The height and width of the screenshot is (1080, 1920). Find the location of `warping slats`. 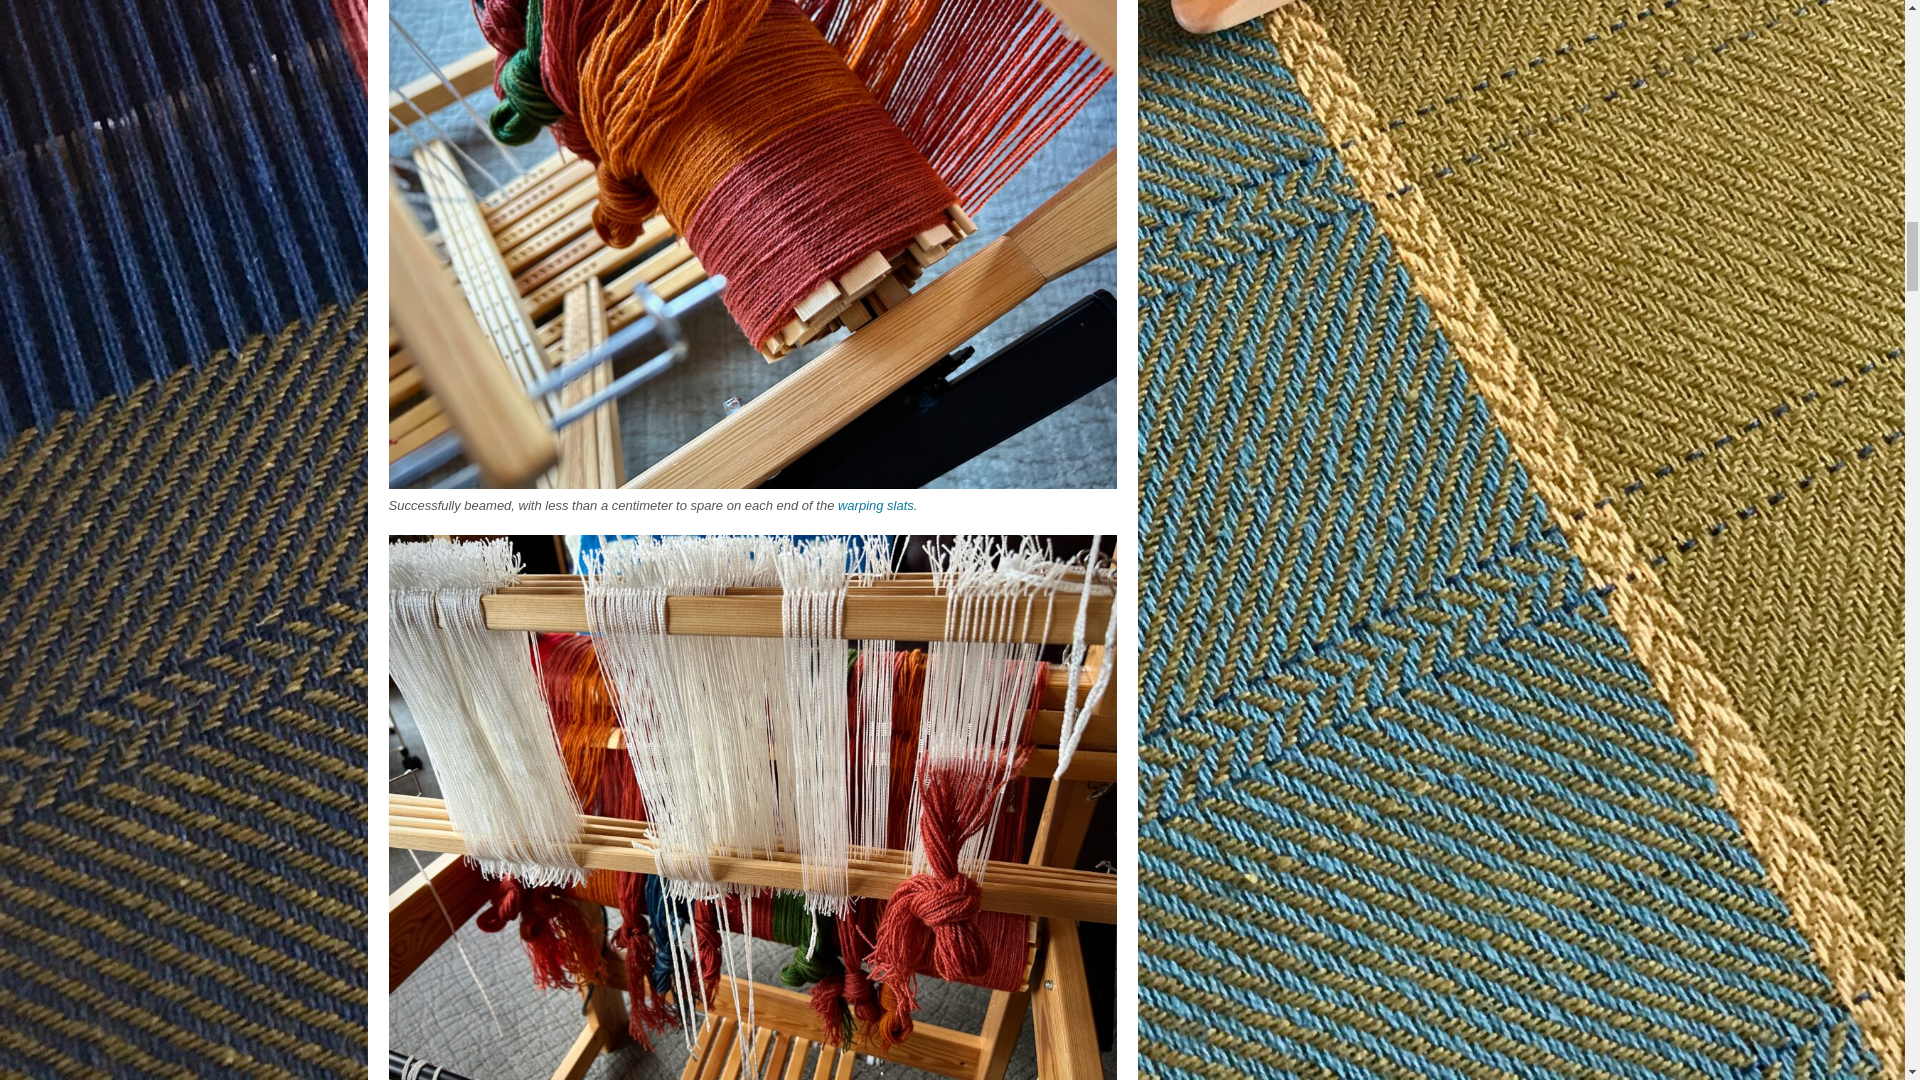

warping slats is located at coordinates (875, 505).